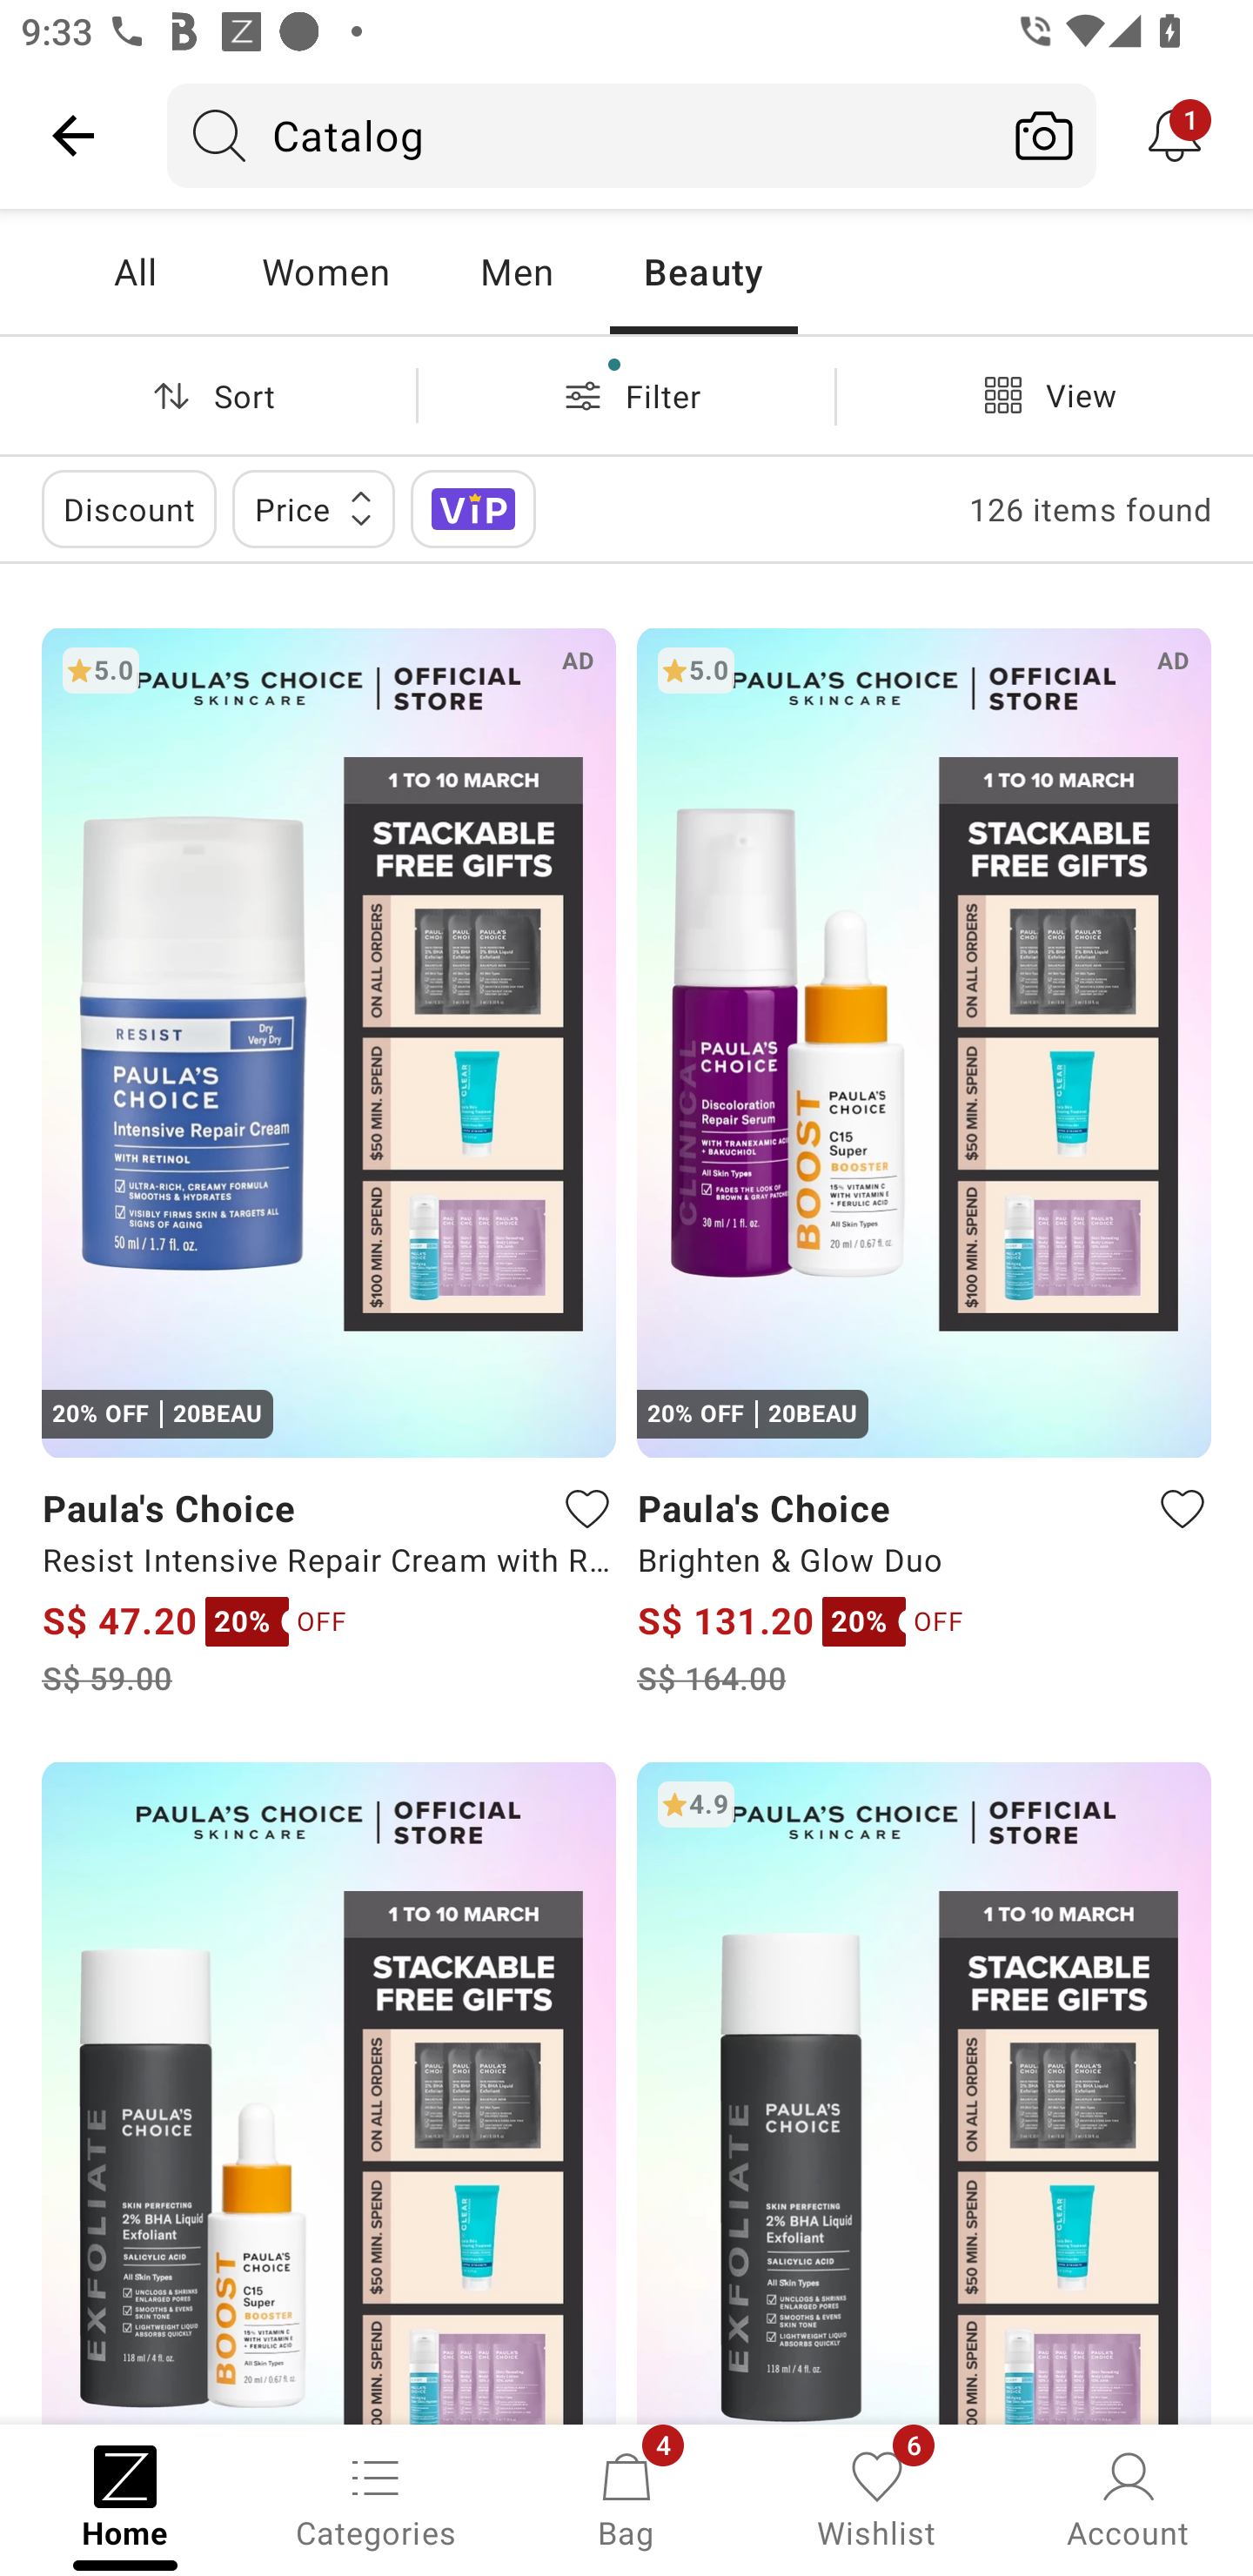  Describe the element at coordinates (877, 2498) in the screenshot. I see `Wishlist, 6 new notifications Wishlist` at that location.